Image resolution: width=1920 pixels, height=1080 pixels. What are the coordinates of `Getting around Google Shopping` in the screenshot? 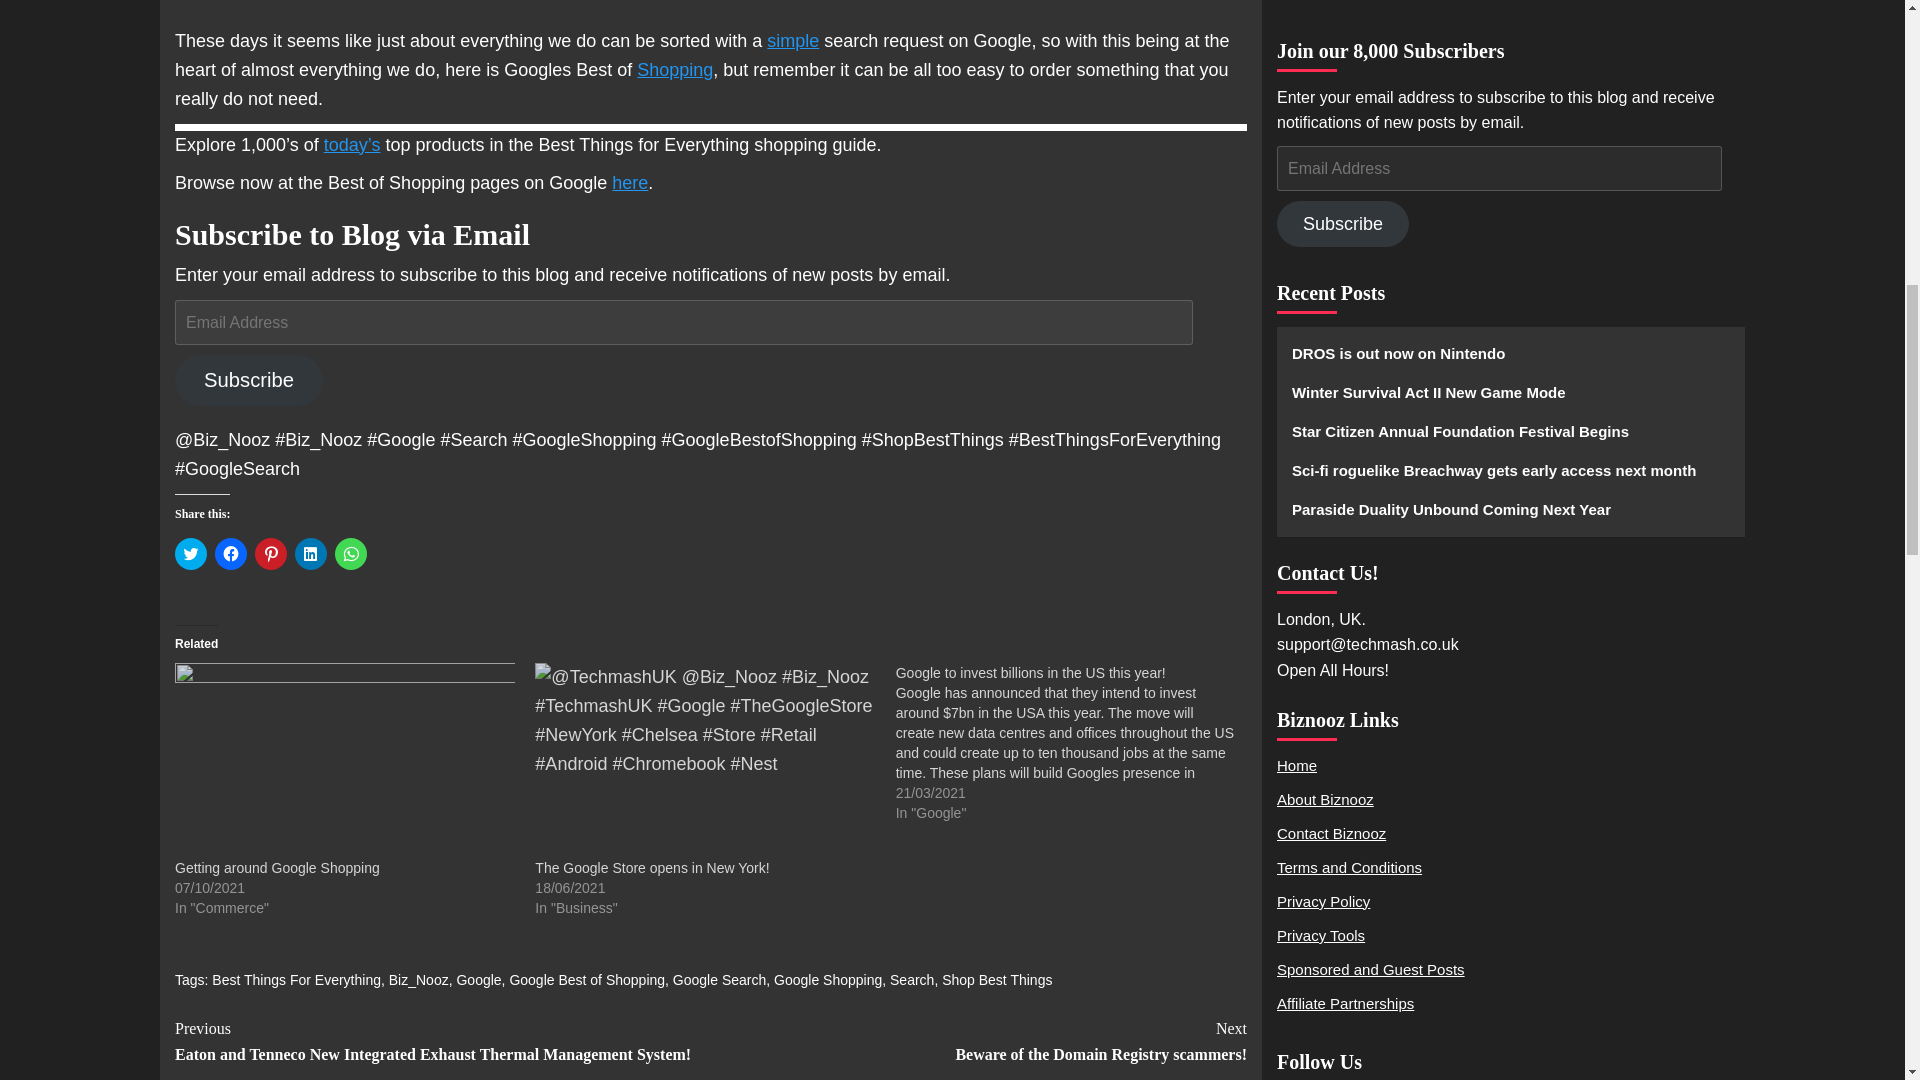 It's located at (344, 760).